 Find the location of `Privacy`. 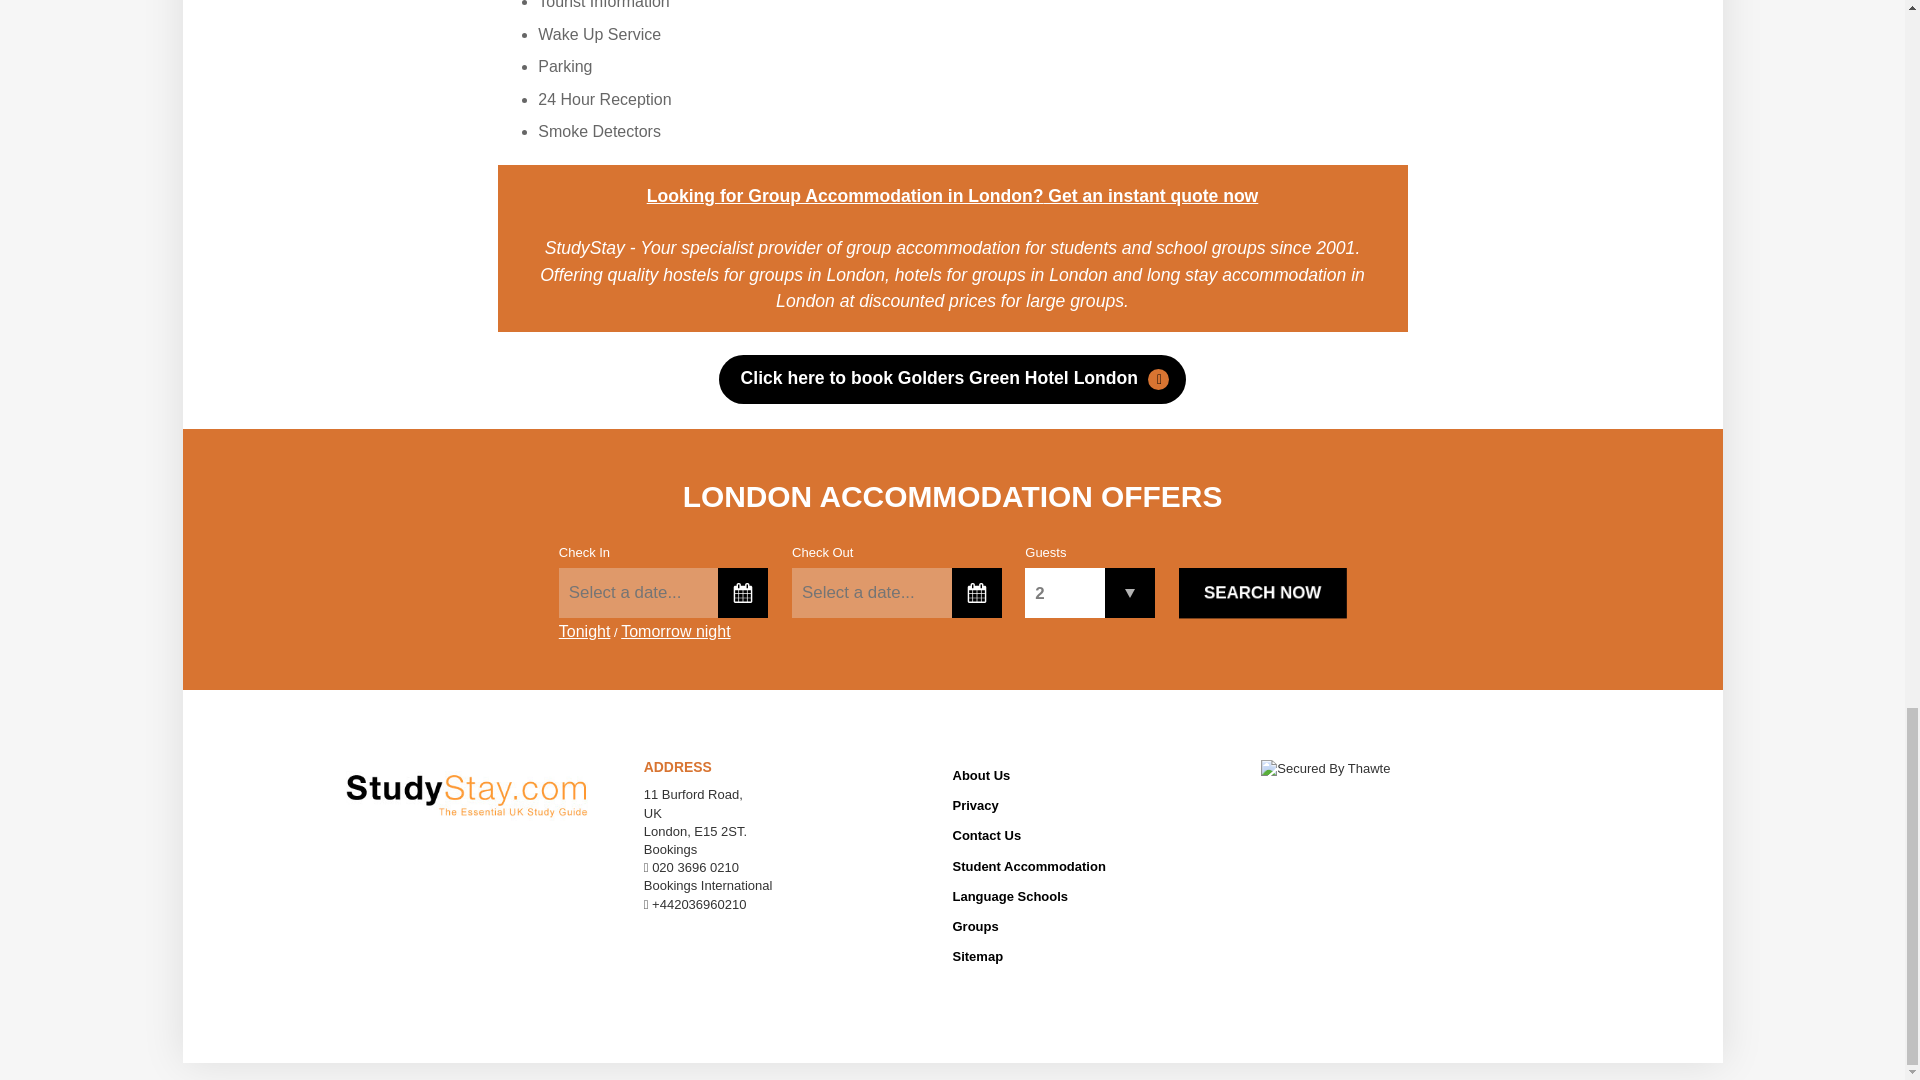

Privacy is located at coordinates (1099, 805).